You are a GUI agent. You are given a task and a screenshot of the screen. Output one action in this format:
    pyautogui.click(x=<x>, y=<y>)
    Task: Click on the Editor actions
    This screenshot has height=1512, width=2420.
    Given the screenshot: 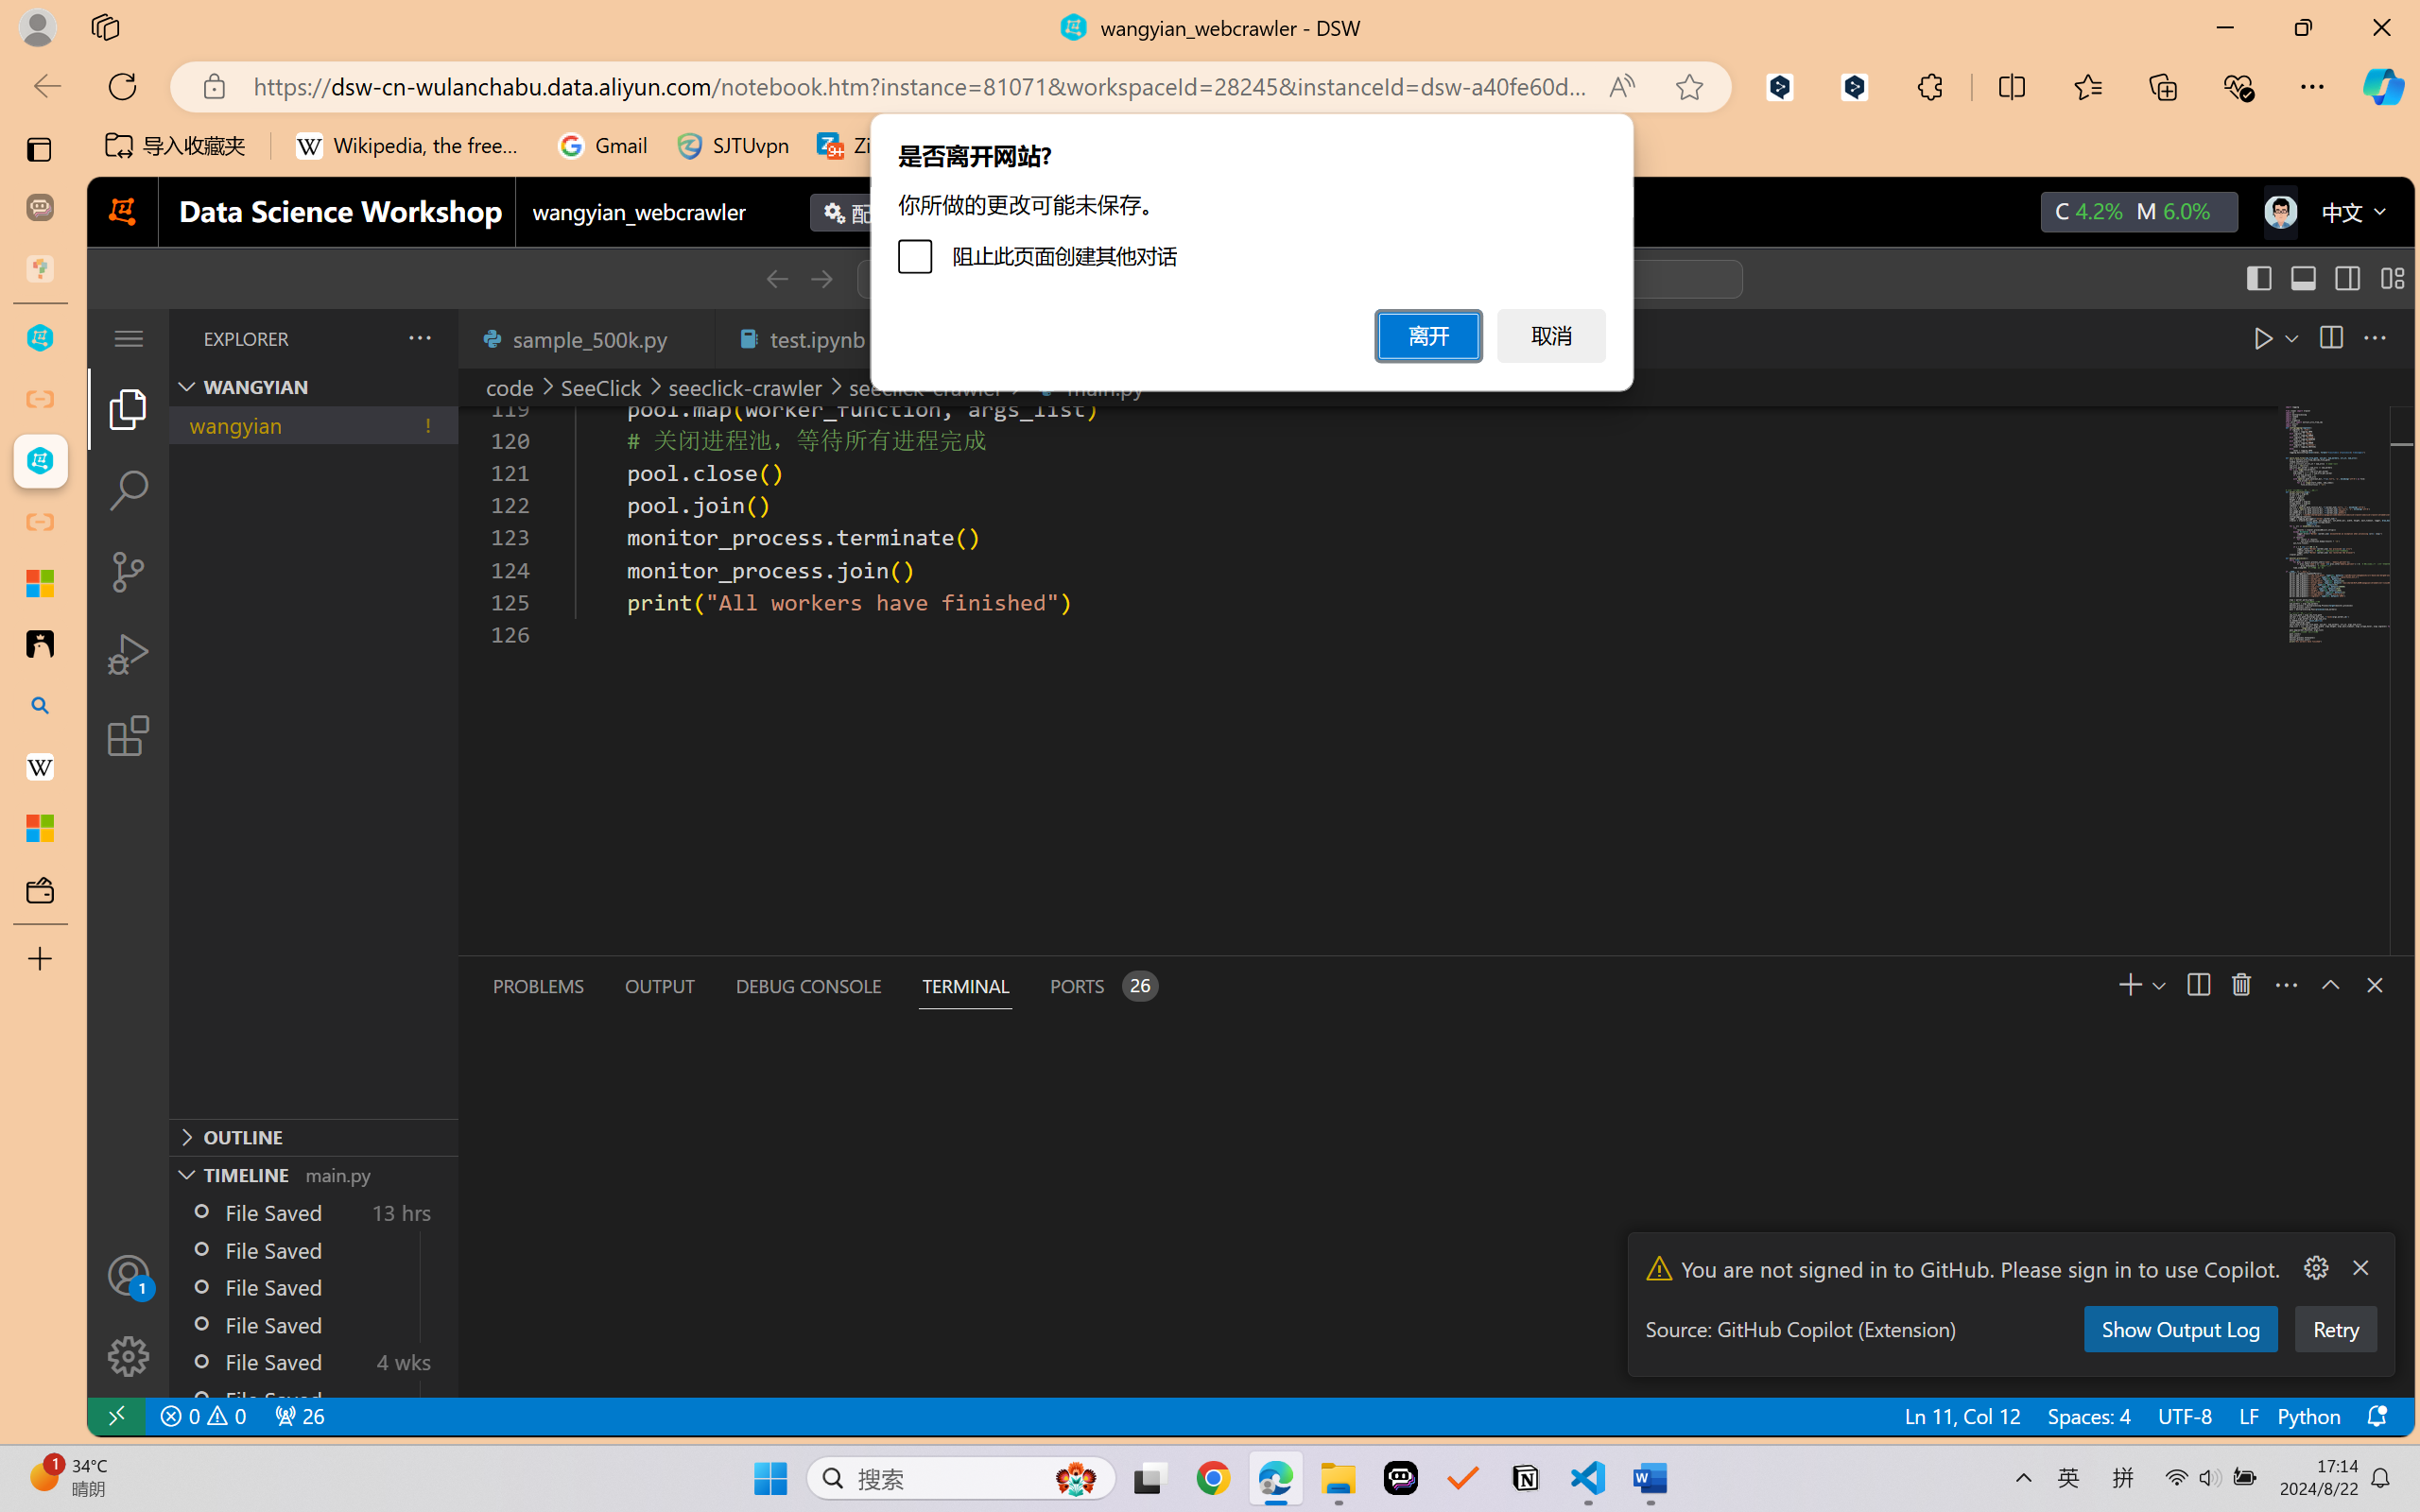 What is the action you would take?
    pyautogui.click(x=2300, y=338)
    